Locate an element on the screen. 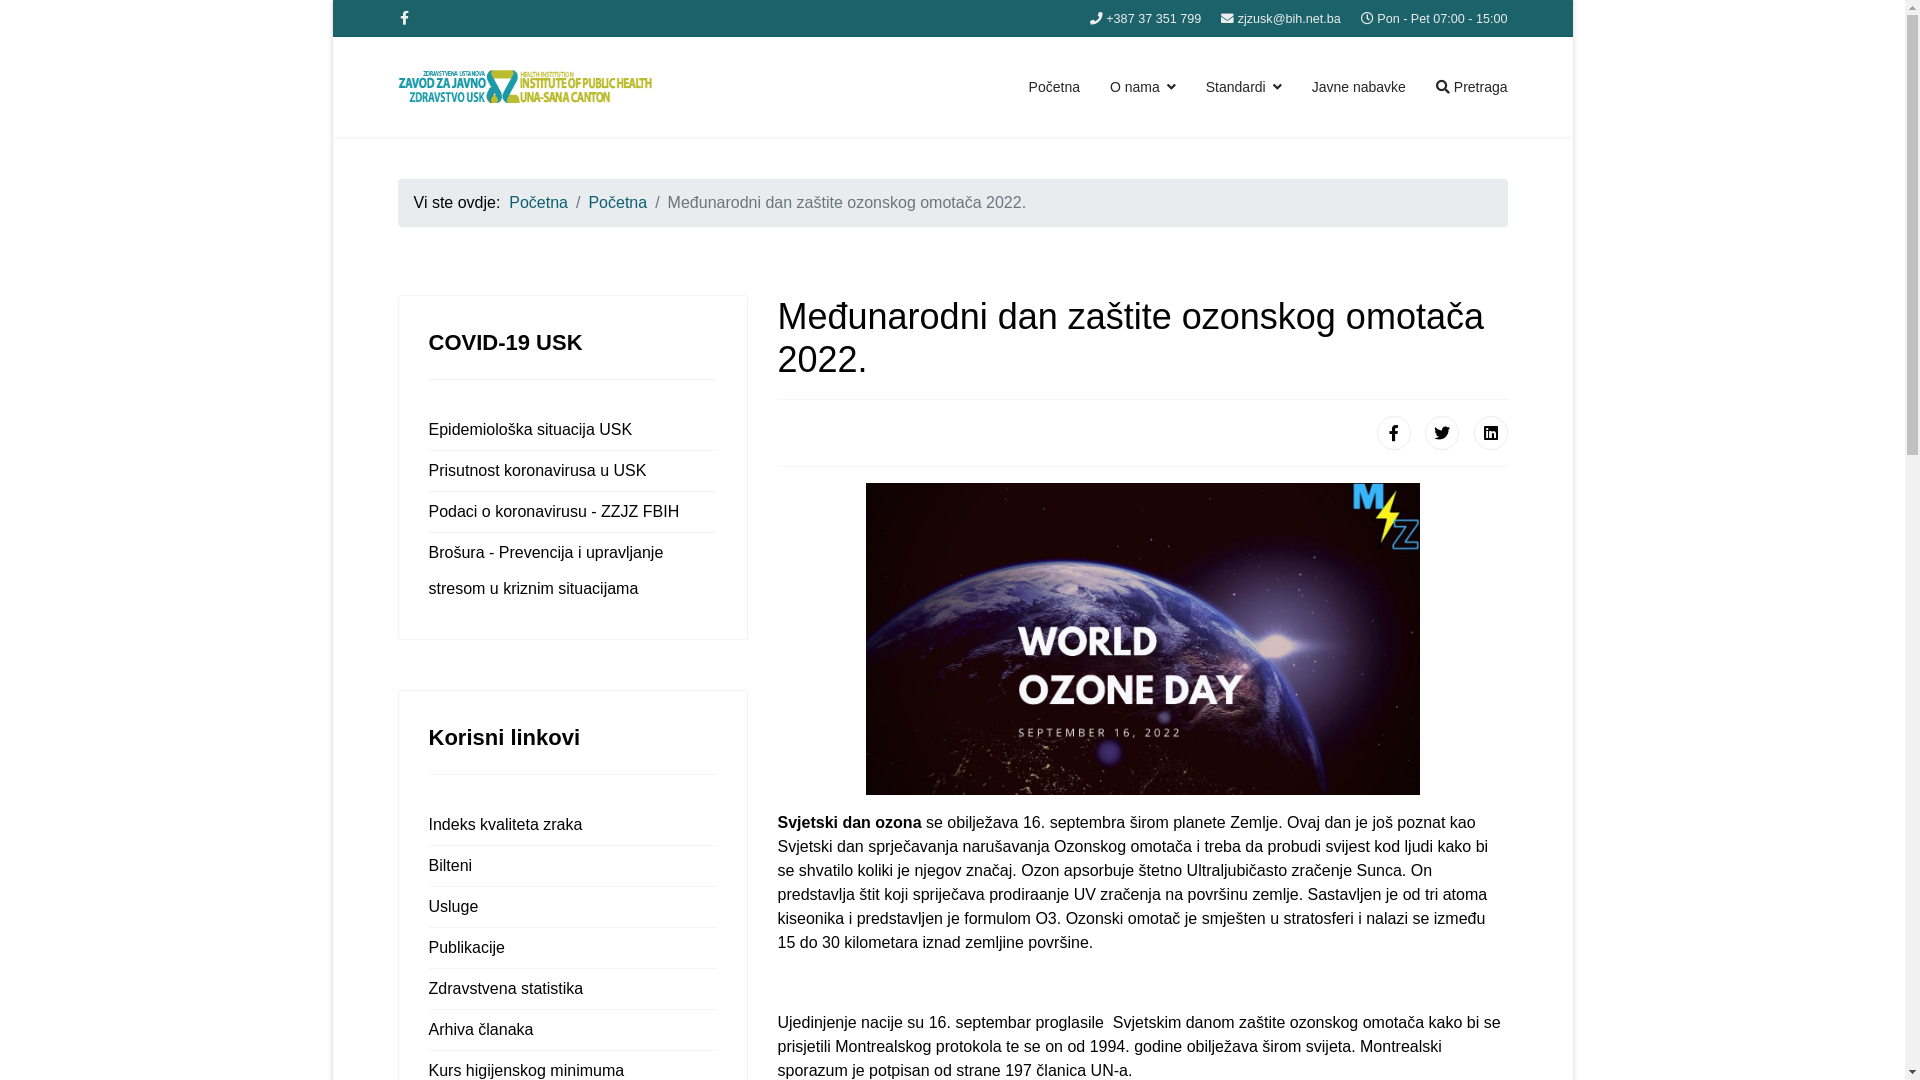  Javne nabavke is located at coordinates (1359, 87).